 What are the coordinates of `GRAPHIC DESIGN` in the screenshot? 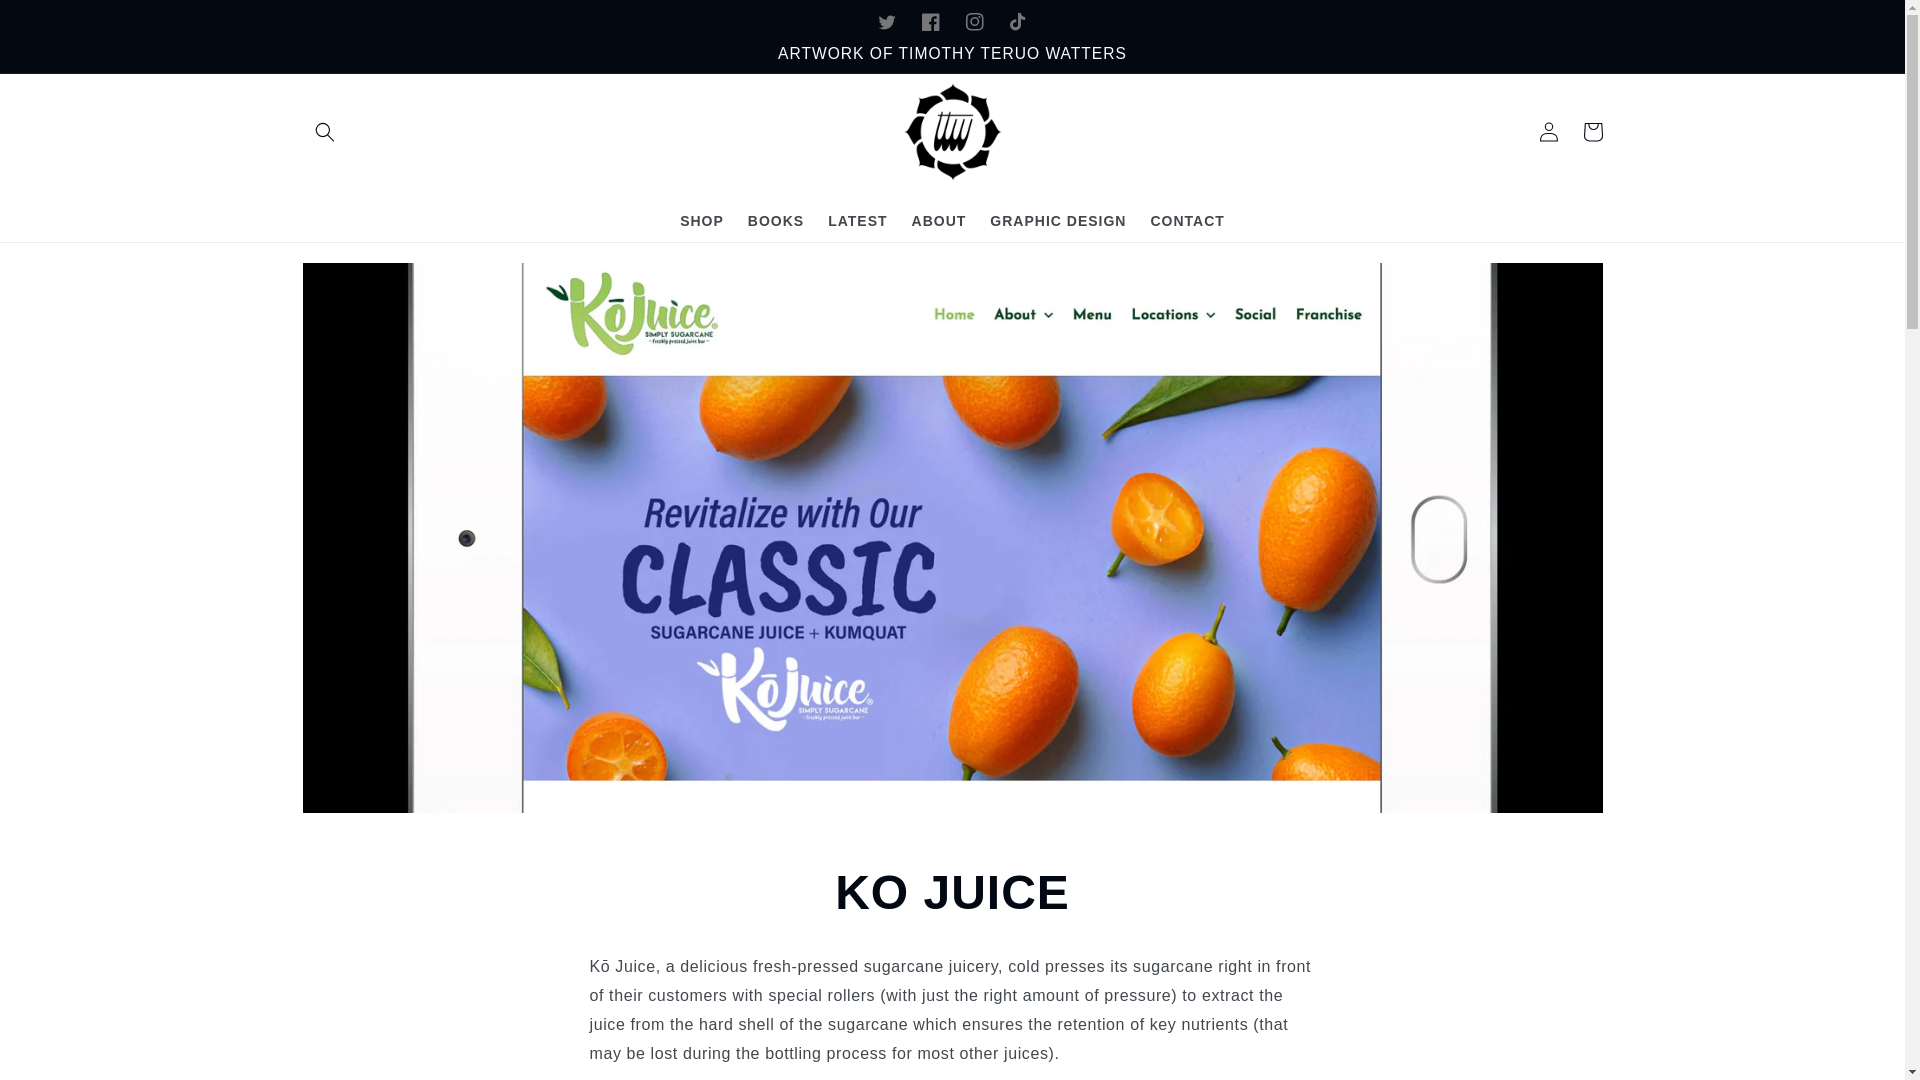 It's located at (1058, 220).